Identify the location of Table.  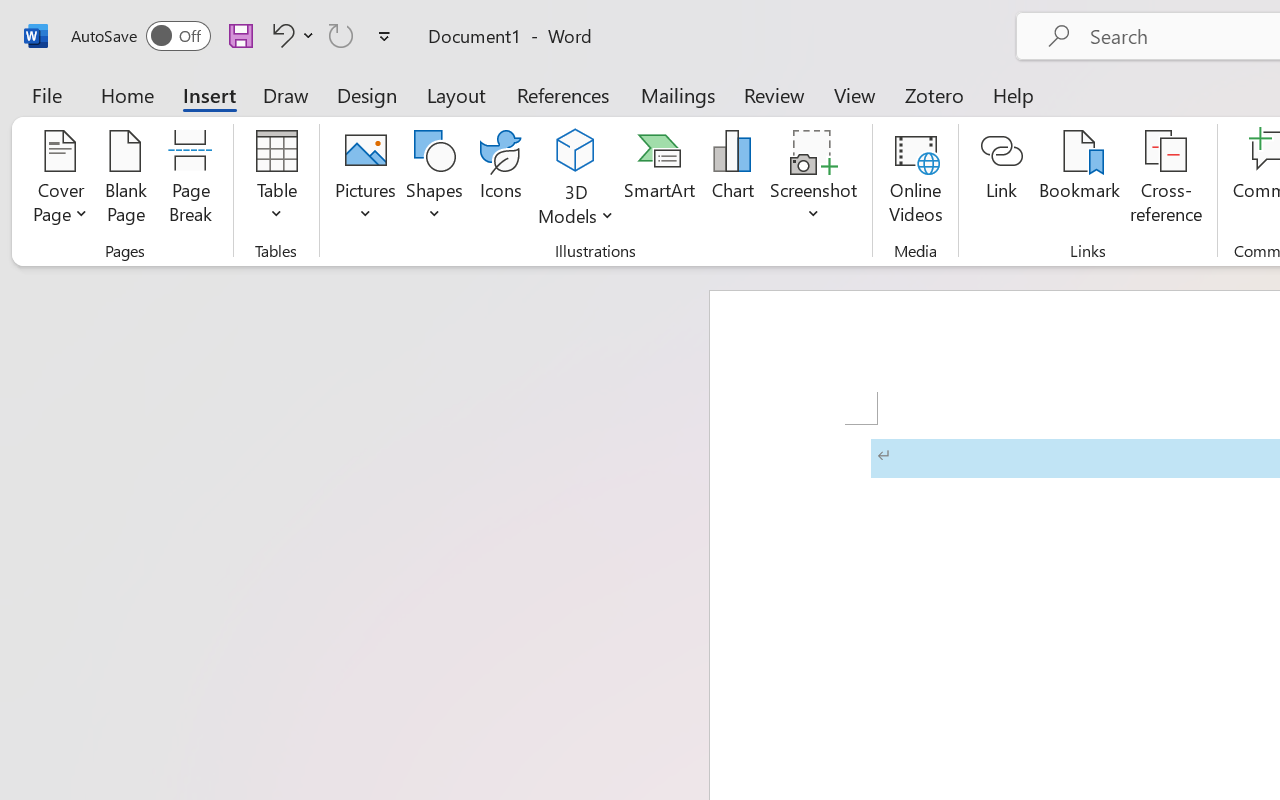
(276, 180).